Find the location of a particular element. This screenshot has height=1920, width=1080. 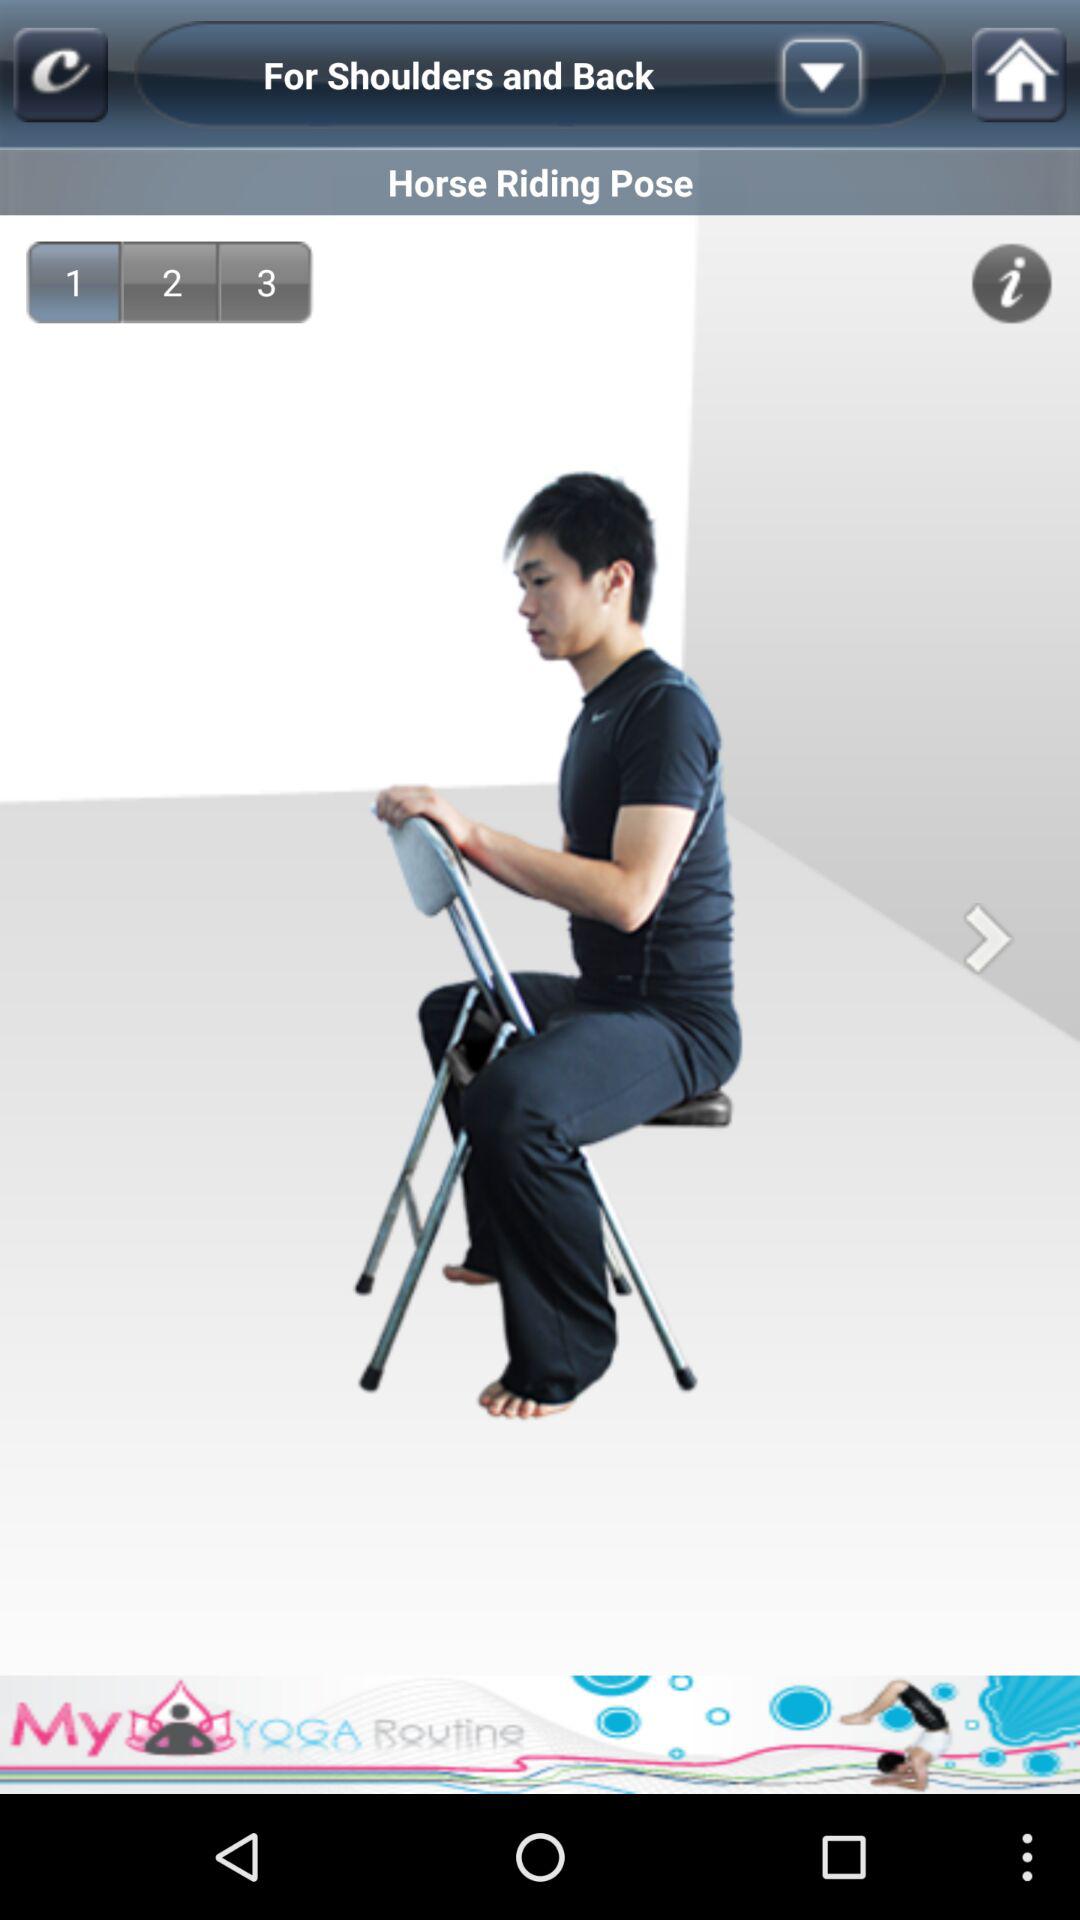

launch the item below horse riding pose app is located at coordinates (1011, 283).